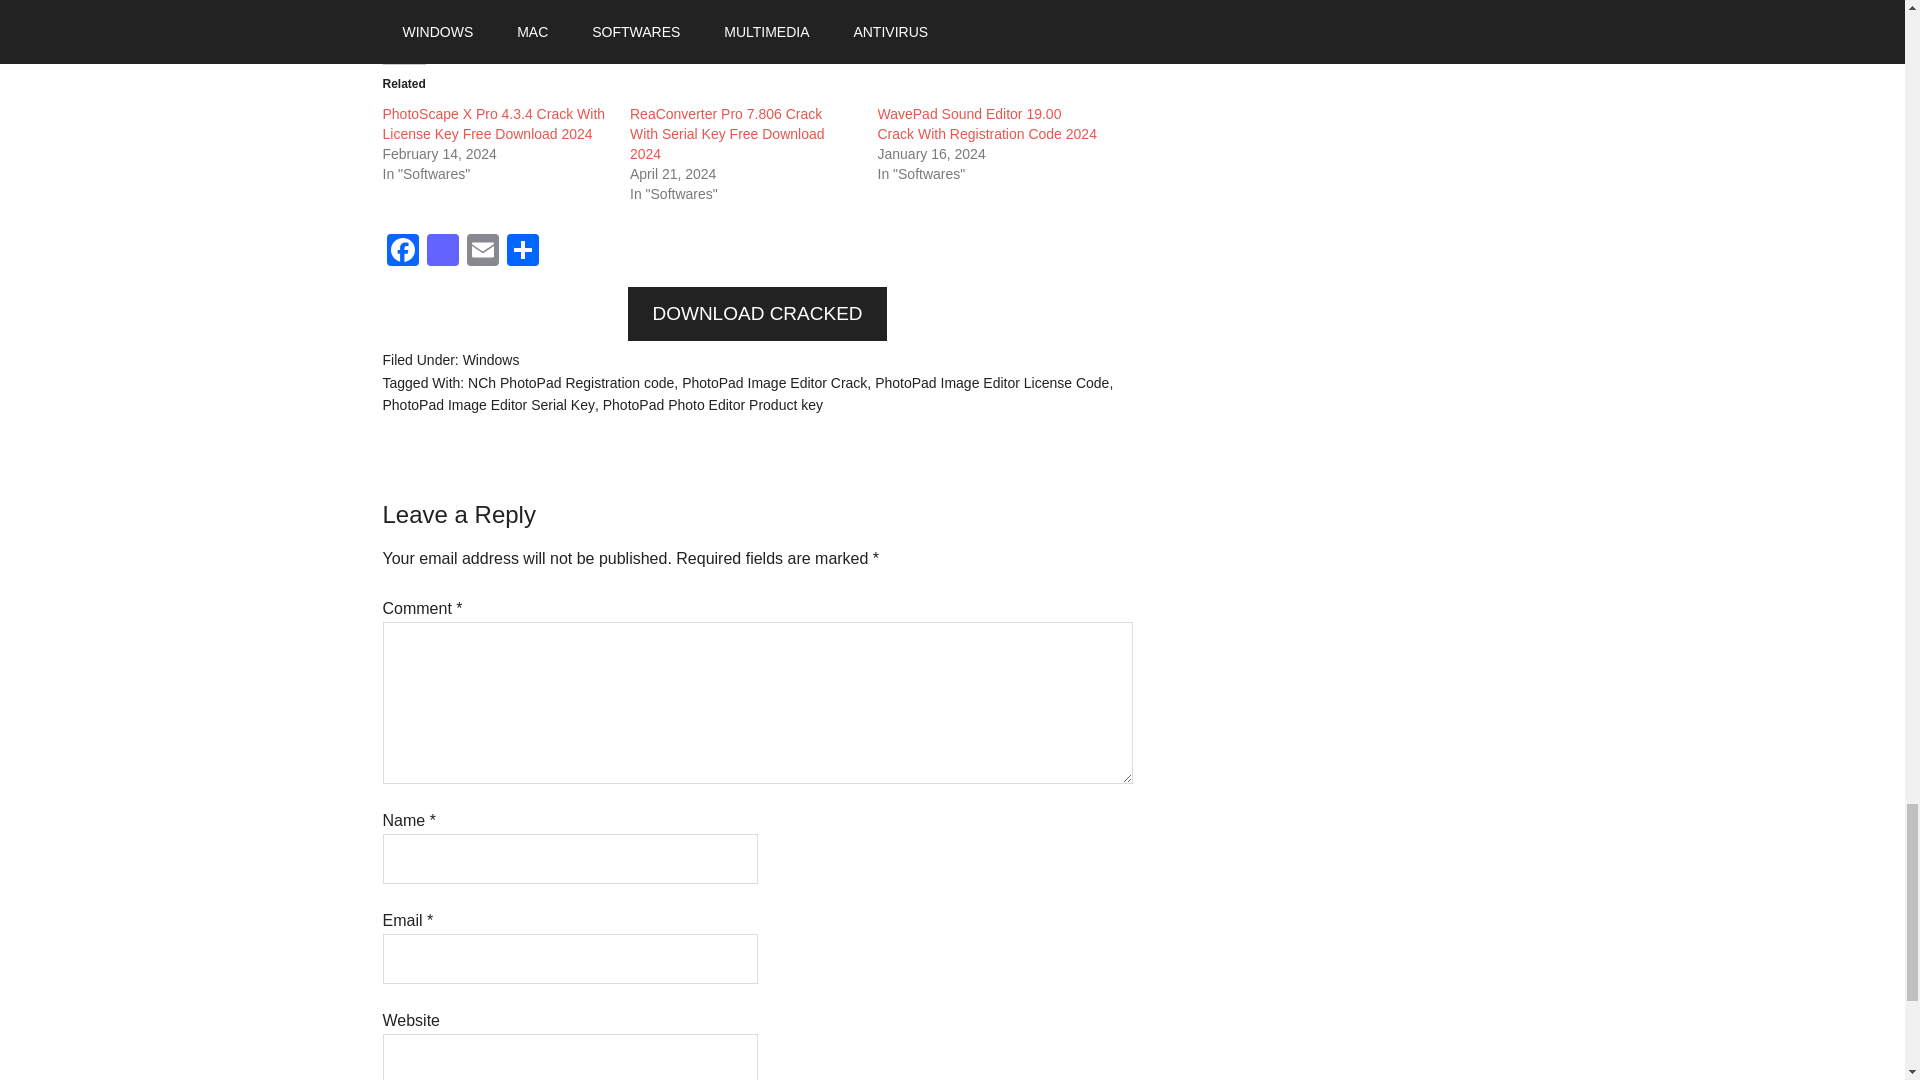  What do you see at coordinates (482, 252) in the screenshot?
I see `Email` at bounding box center [482, 252].